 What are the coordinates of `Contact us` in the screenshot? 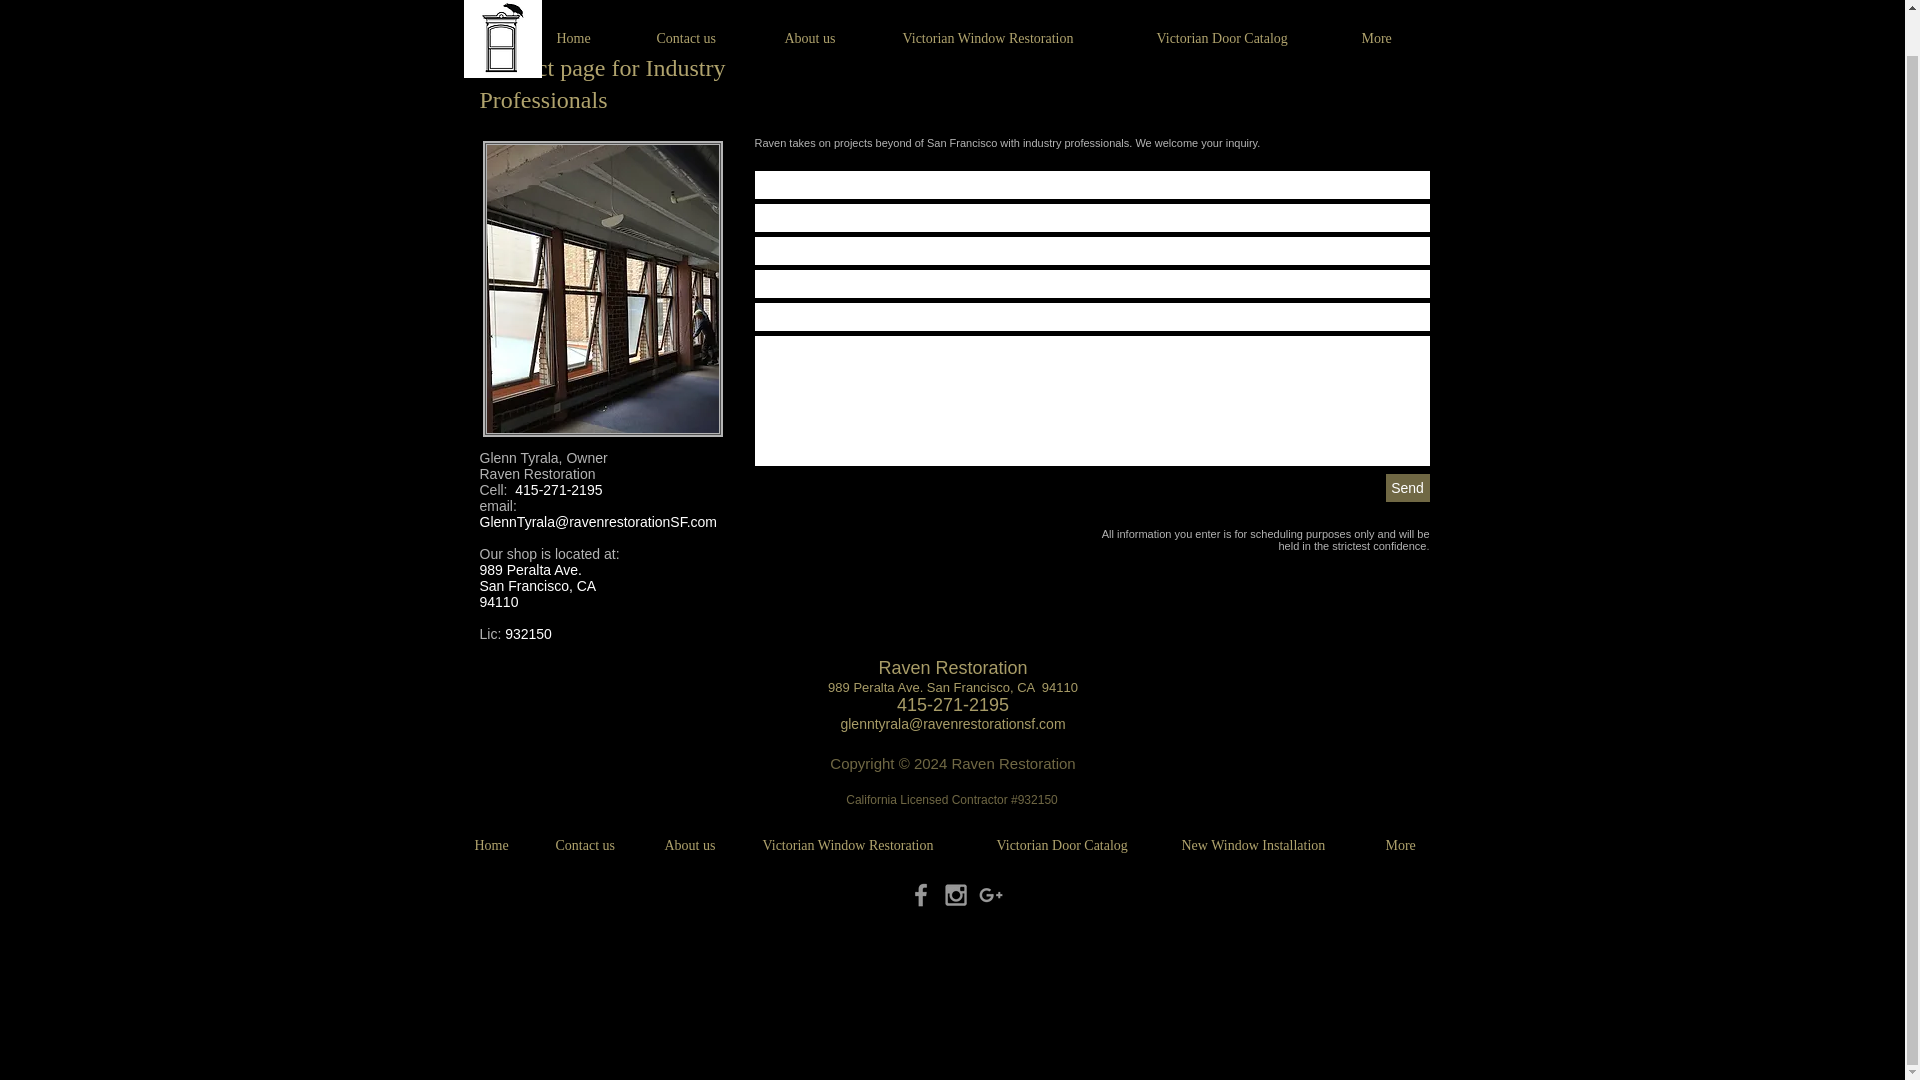 It's located at (594, 846).